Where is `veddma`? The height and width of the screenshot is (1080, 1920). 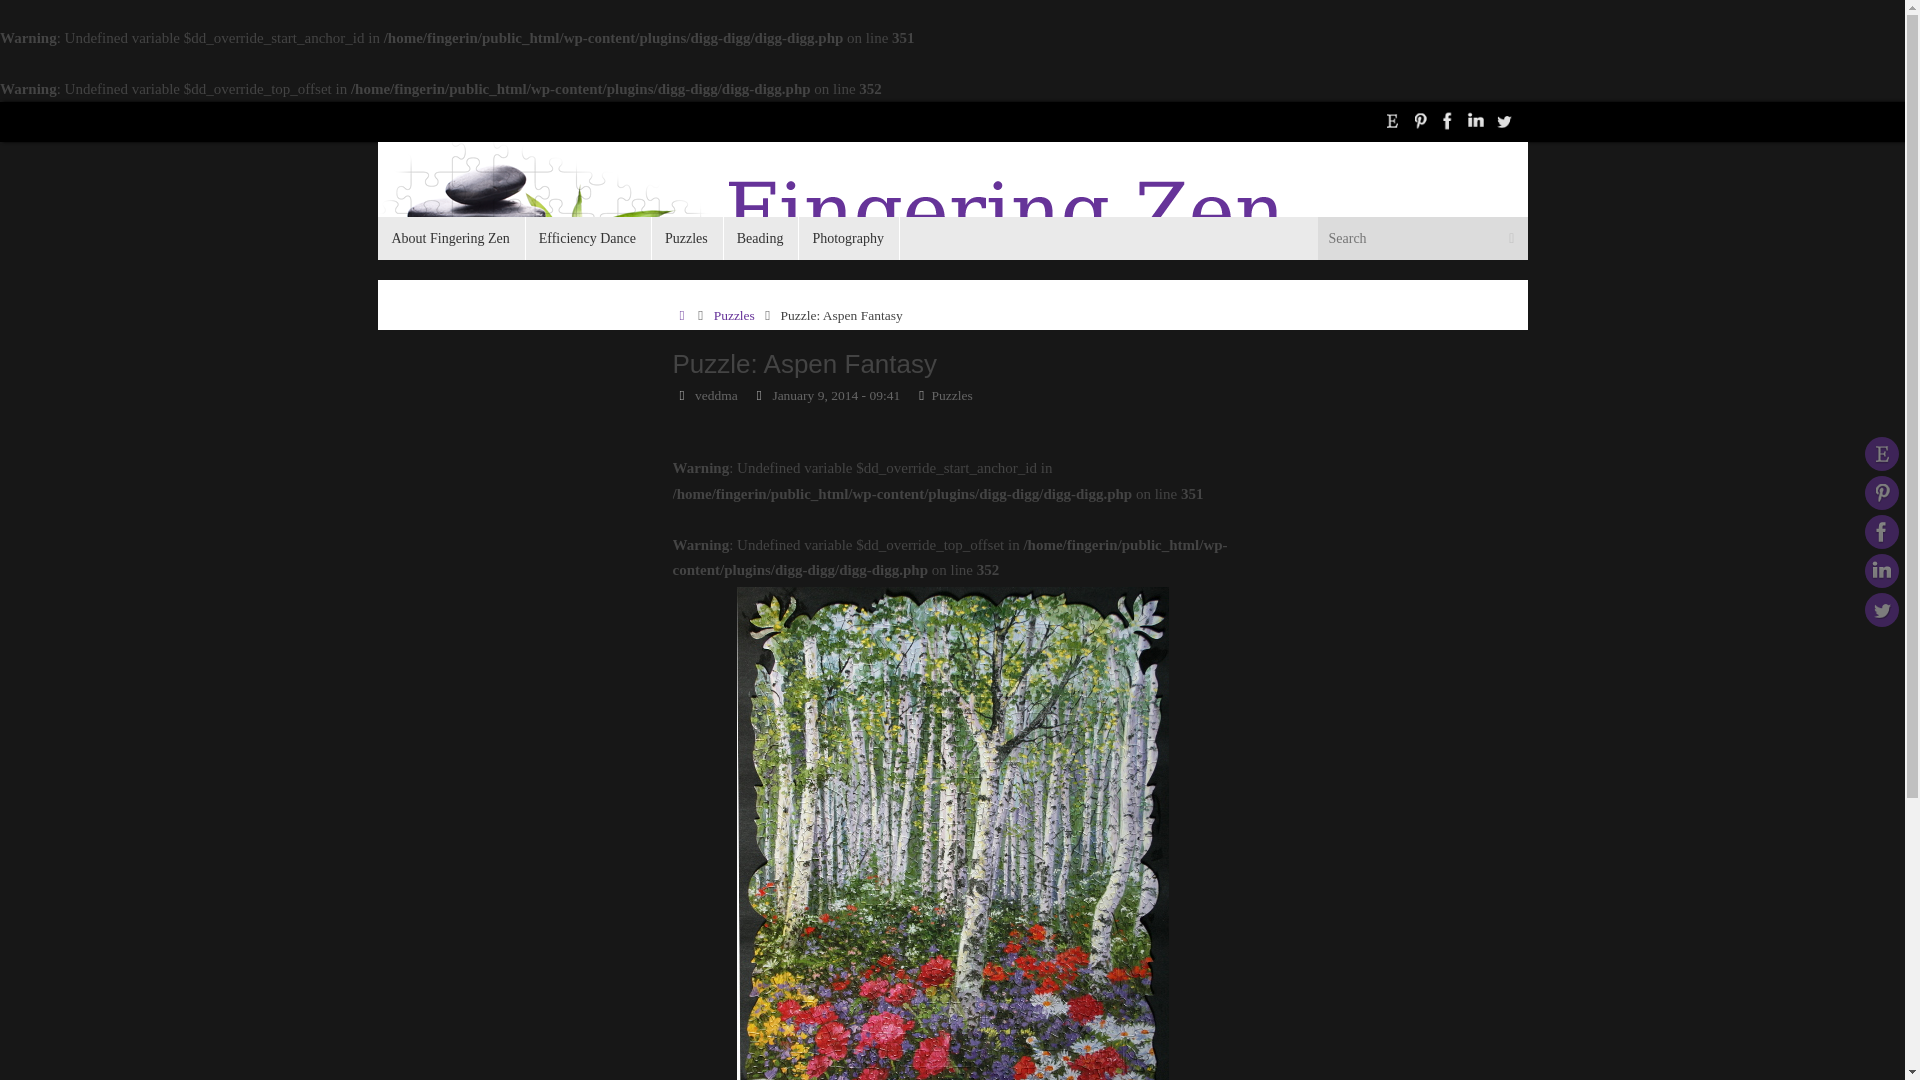
veddma is located at coordinates (716, 394).